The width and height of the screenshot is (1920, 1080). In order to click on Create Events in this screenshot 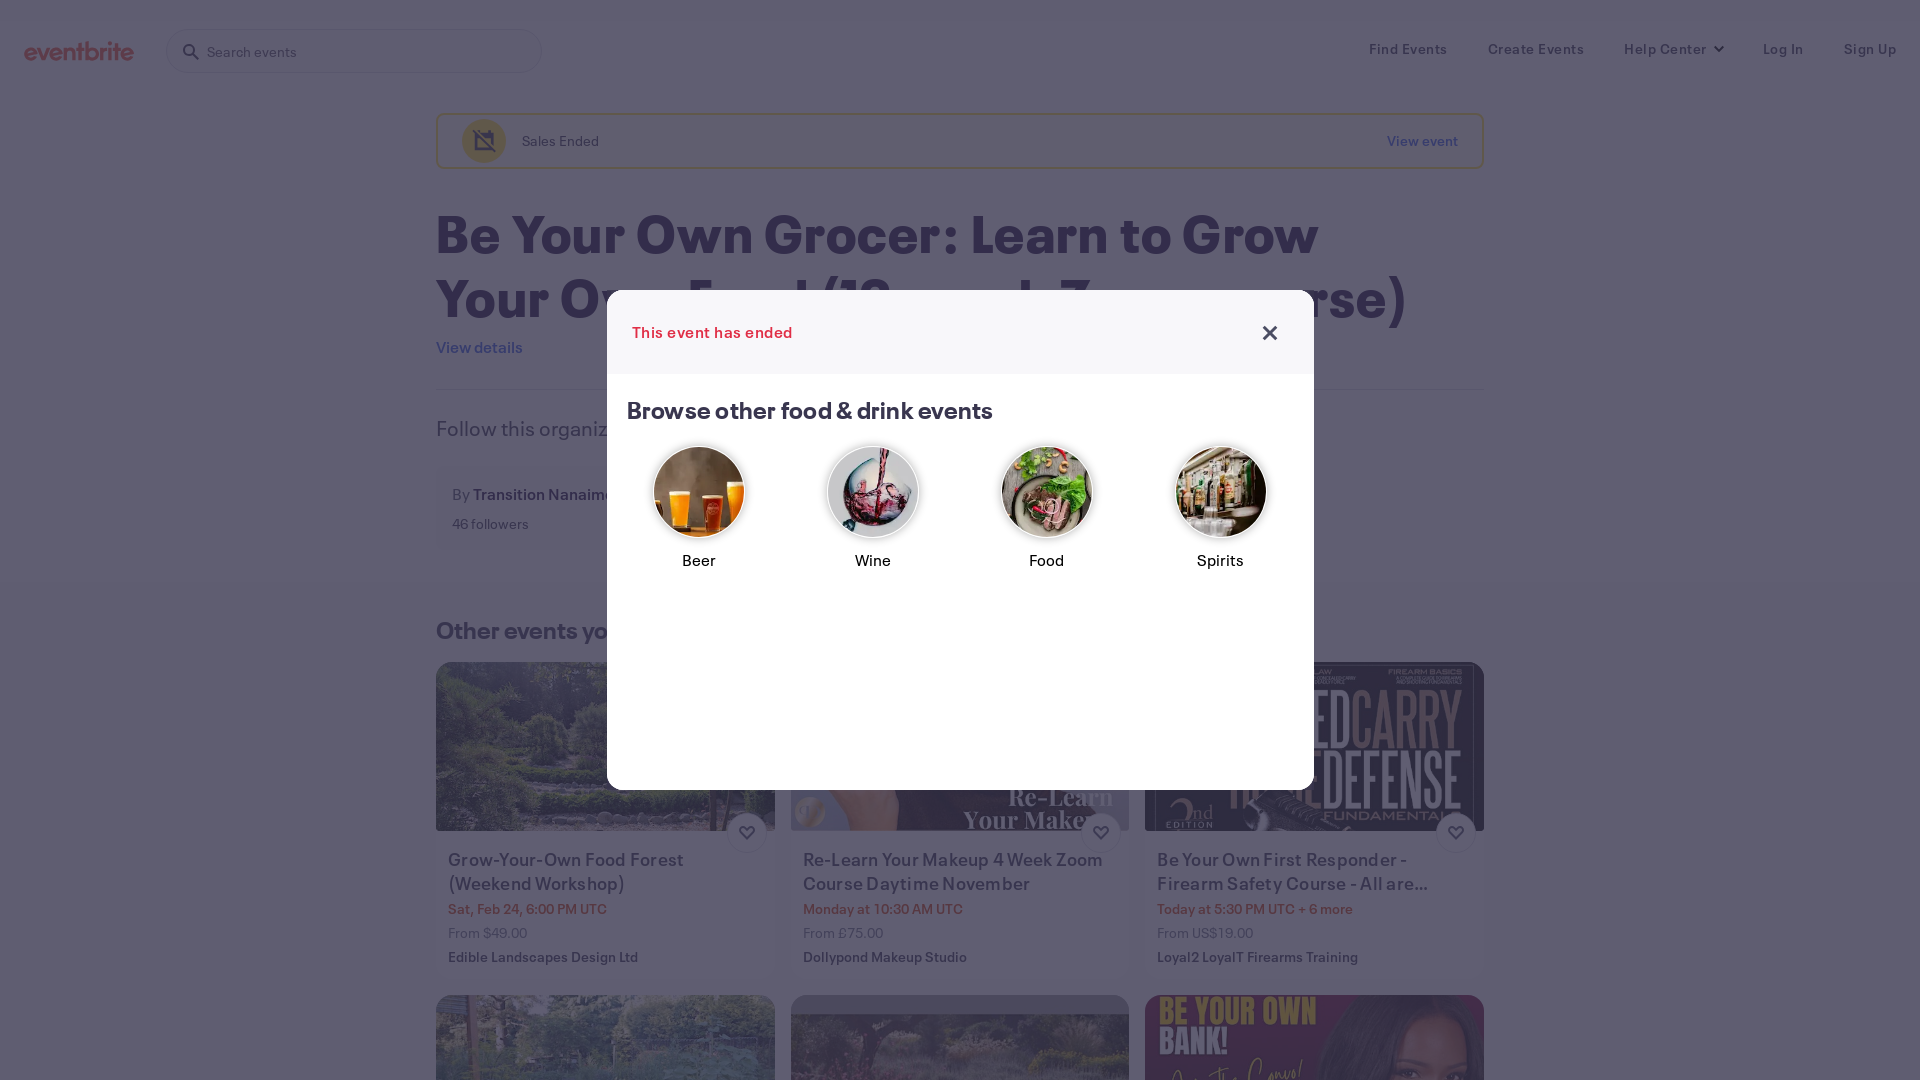, I will do `click(1536, 49)`.